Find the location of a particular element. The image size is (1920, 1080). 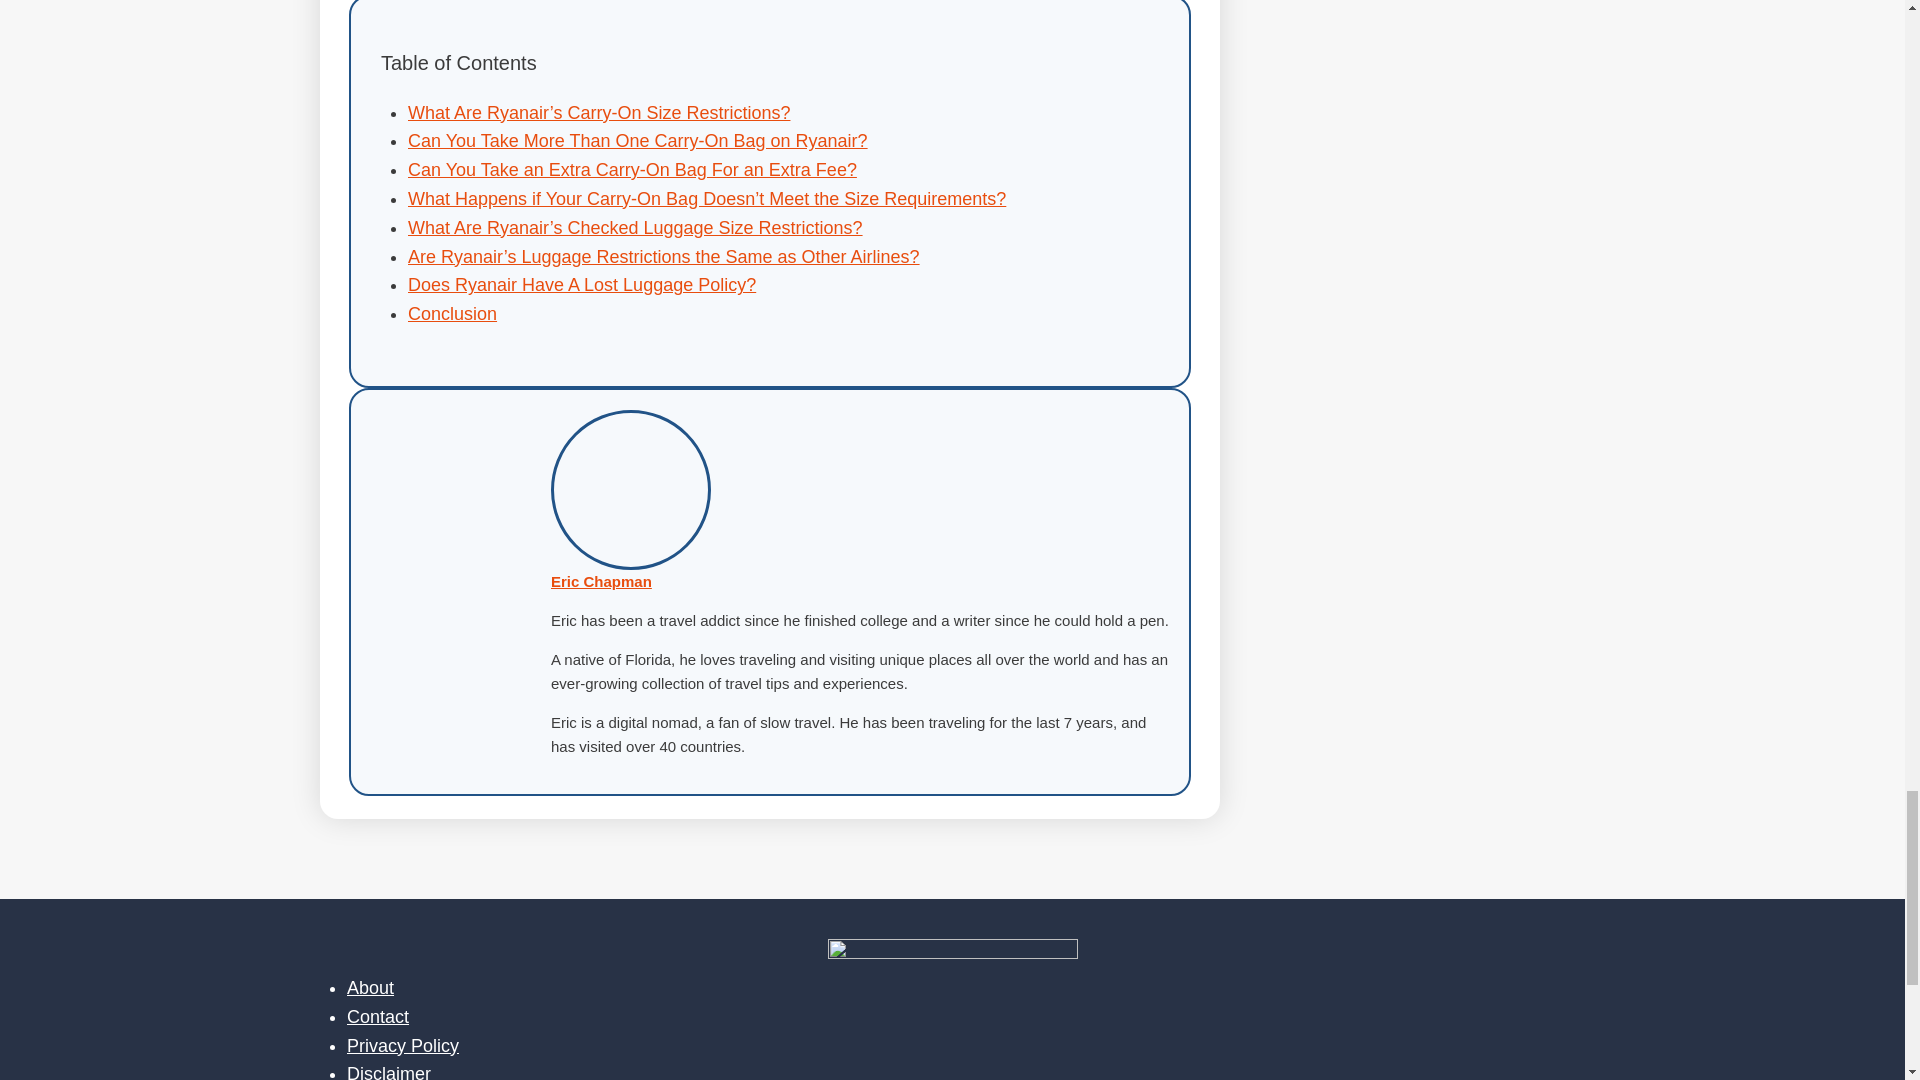

Disclaimer is located at coordinates (388, 1072).